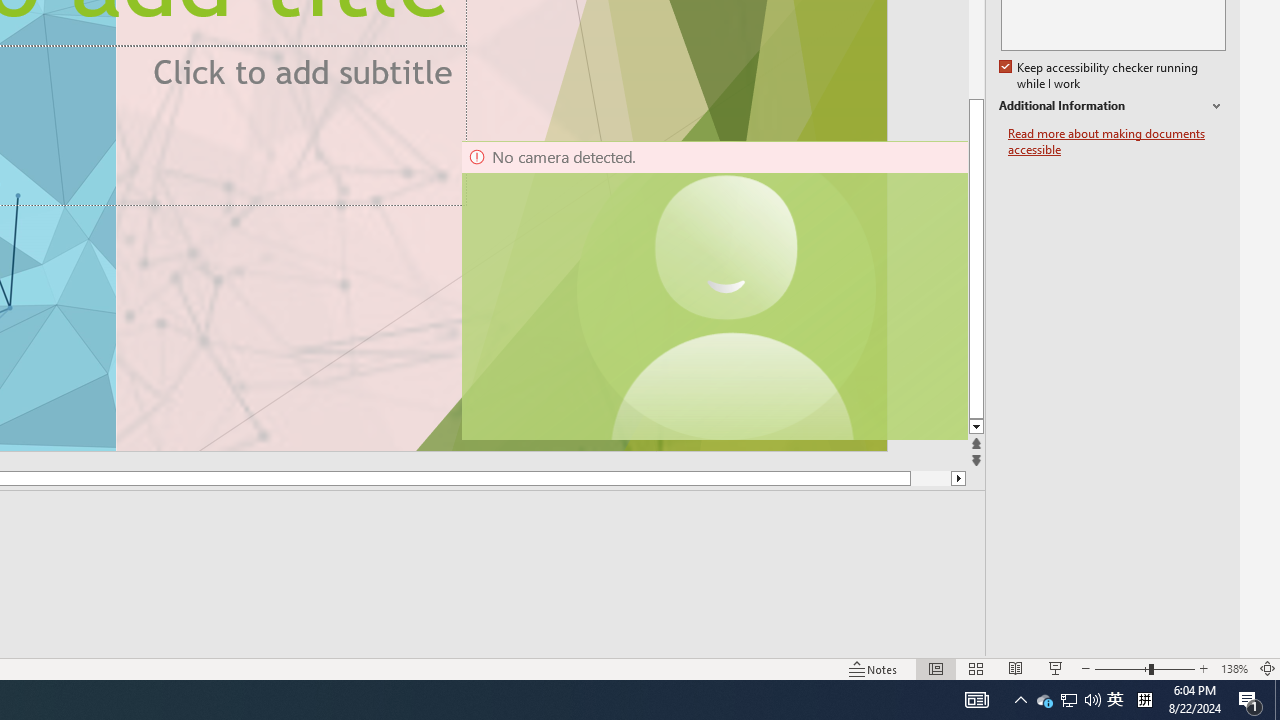  I want to click on Zoom 138%, so click(1234, 668).